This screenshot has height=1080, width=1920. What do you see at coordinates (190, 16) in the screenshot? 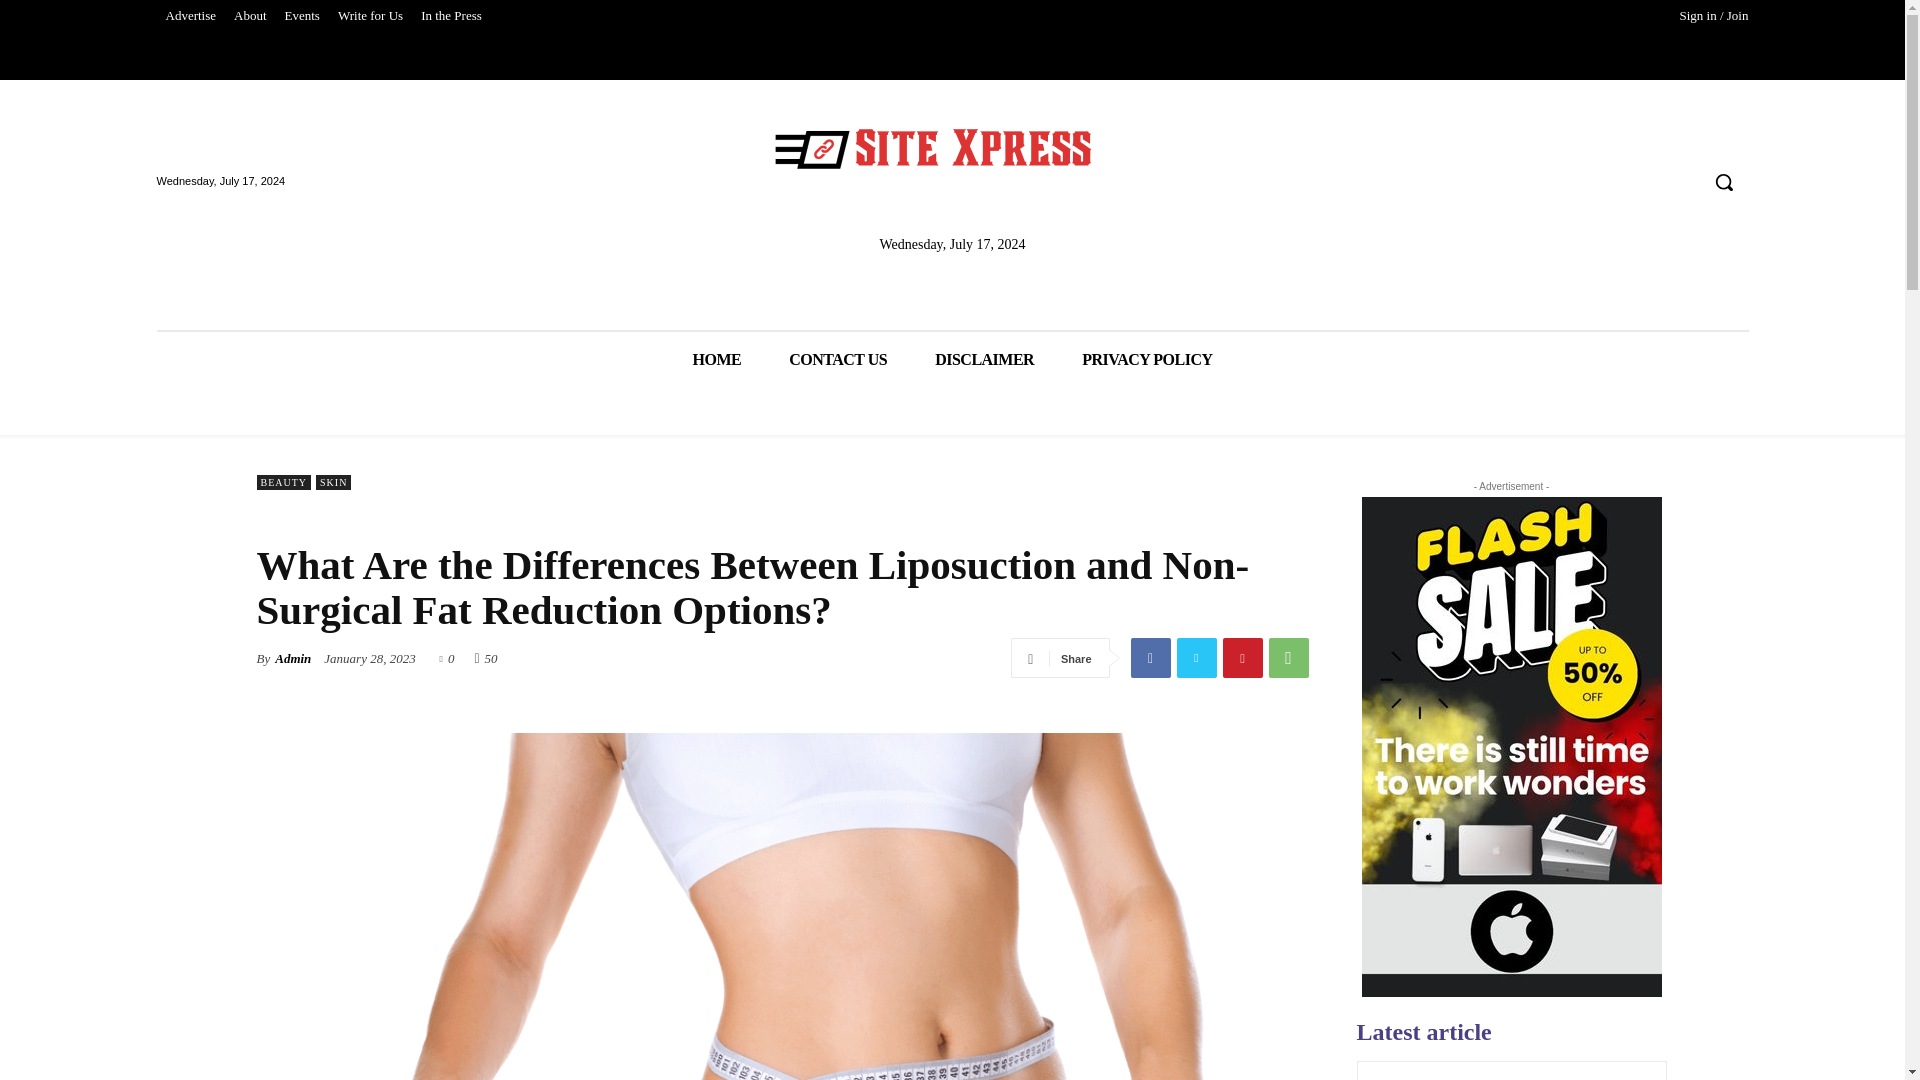
I see `Advertise` at bounding box center [190, 16].